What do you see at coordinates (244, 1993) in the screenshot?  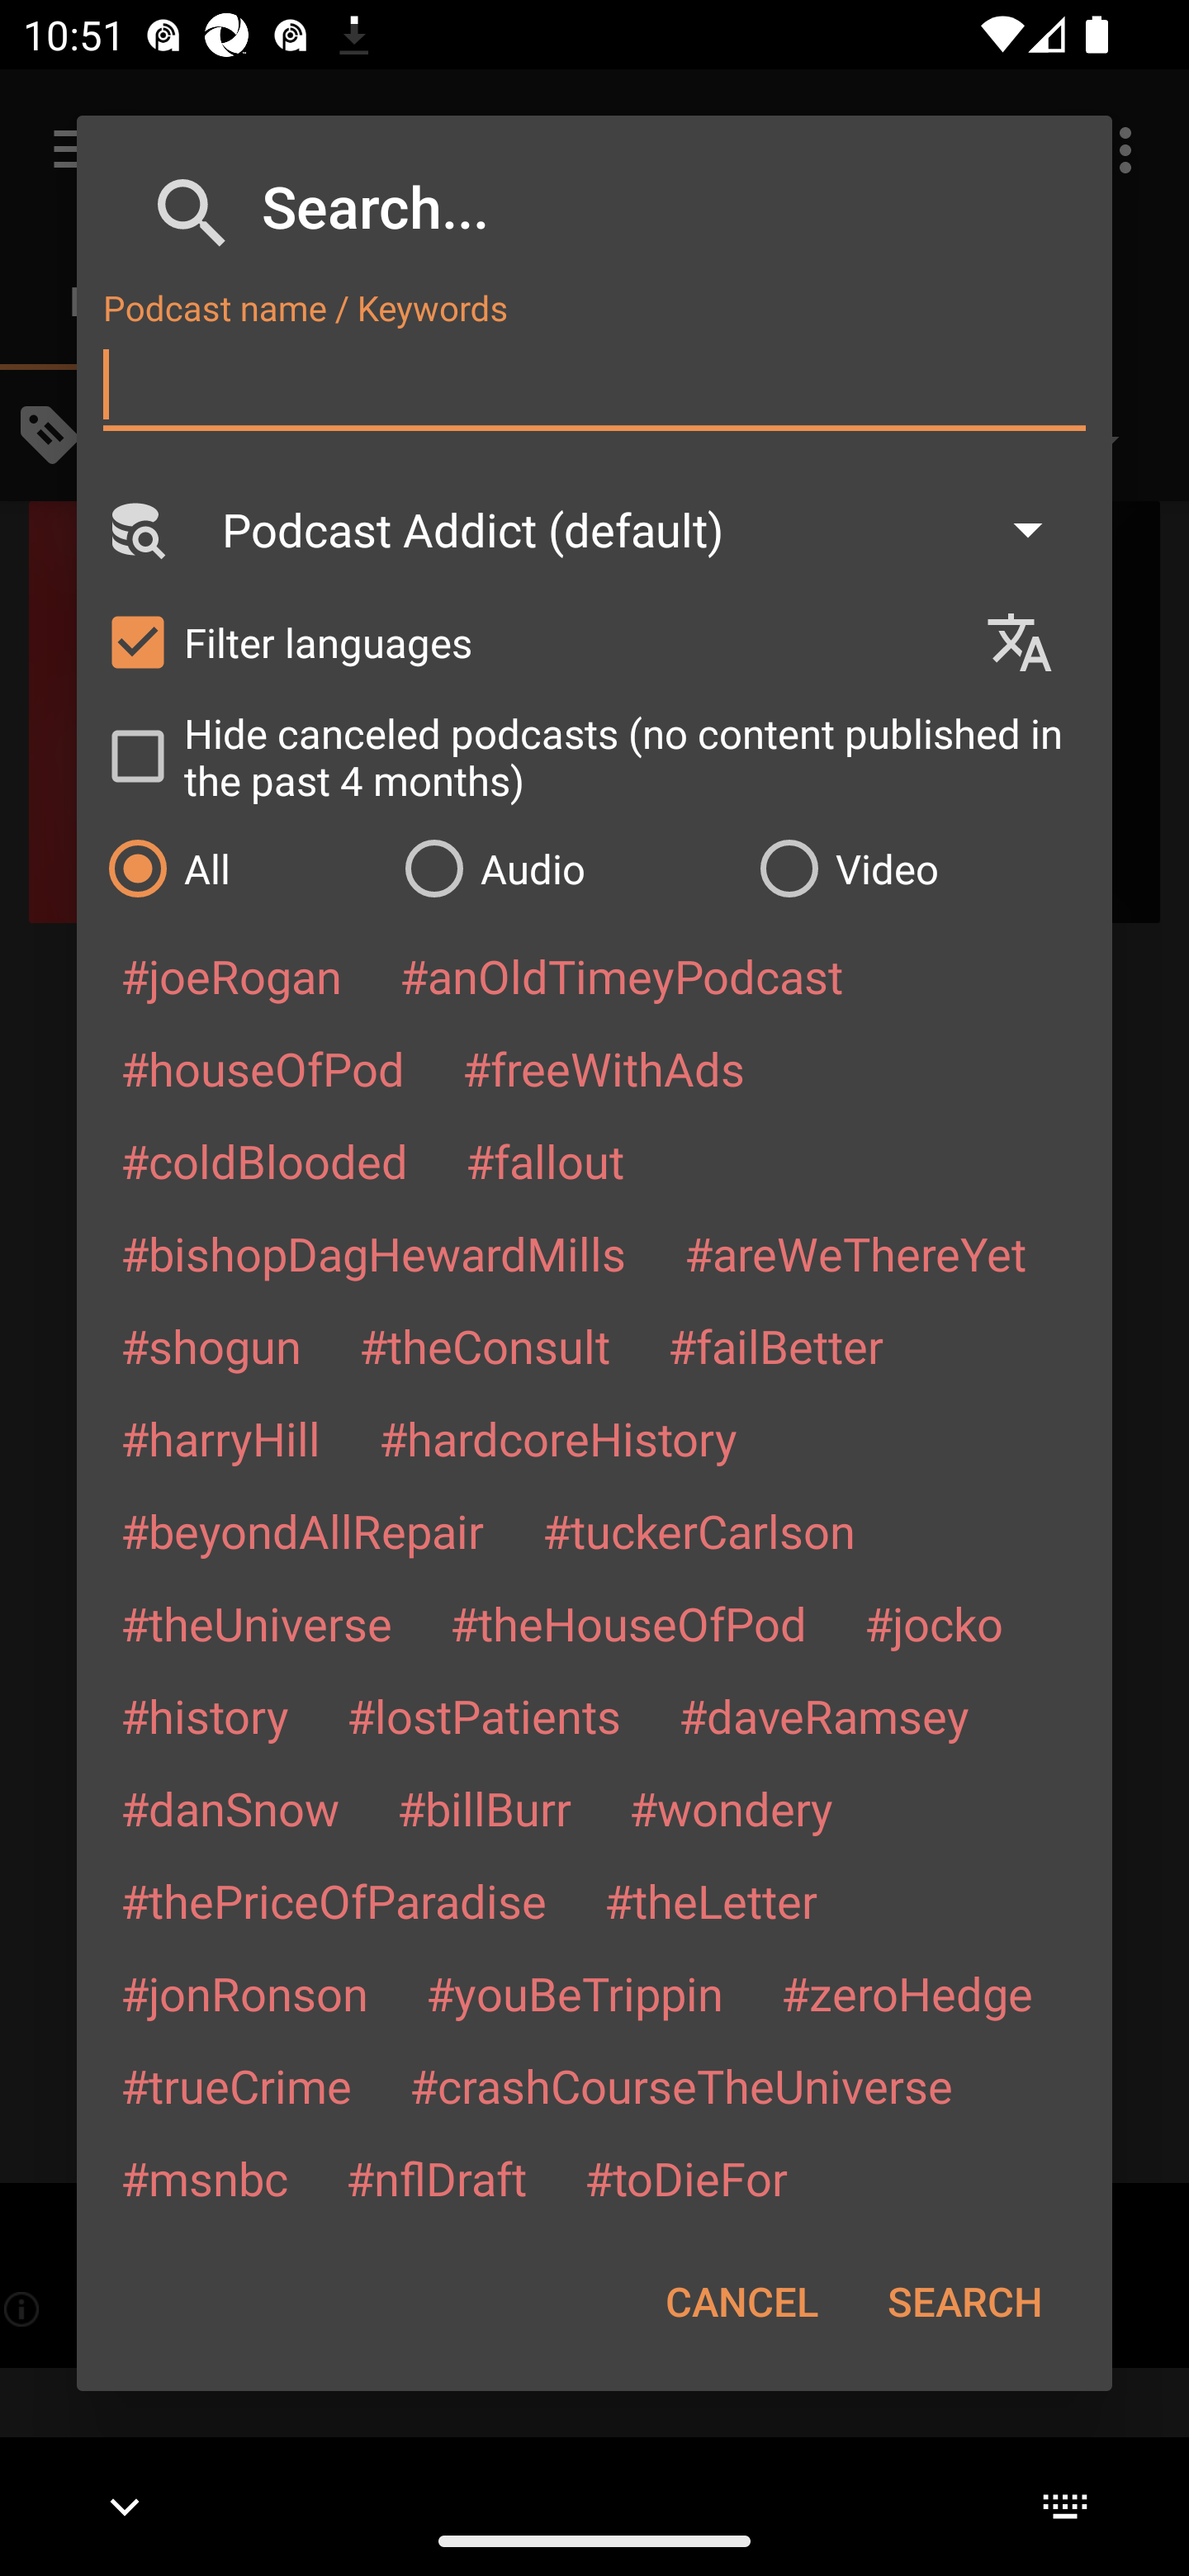 I see `#jonRonson` at bounding box center [244, 1993].